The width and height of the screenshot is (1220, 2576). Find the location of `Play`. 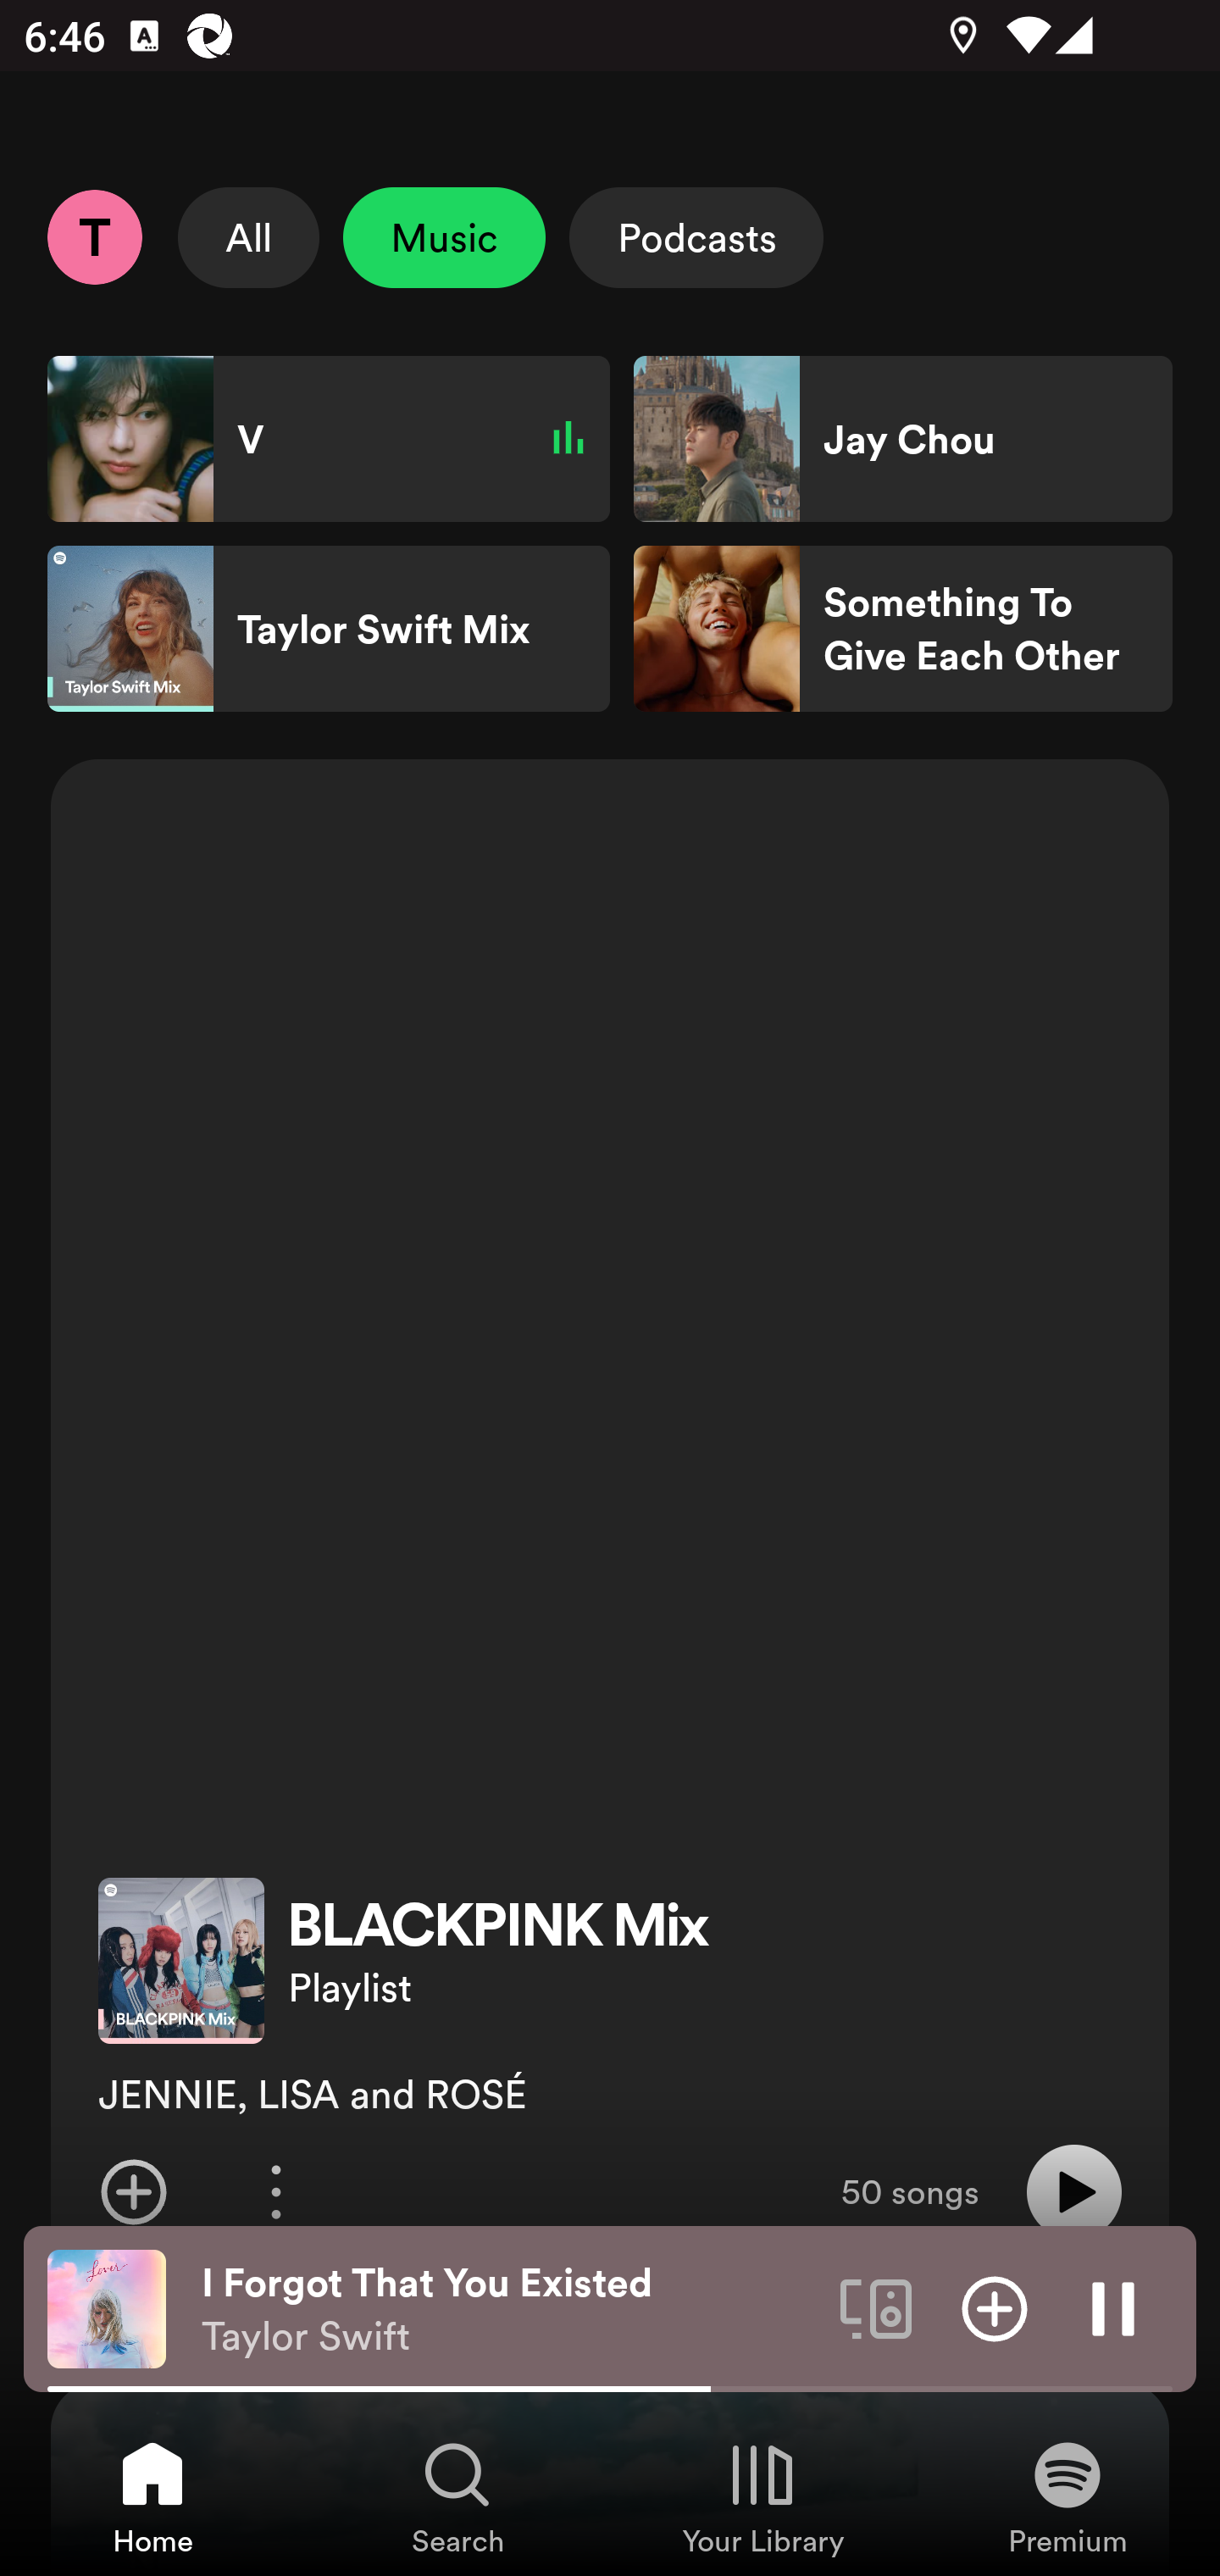

Play is located at coordinates (1074, 2191).